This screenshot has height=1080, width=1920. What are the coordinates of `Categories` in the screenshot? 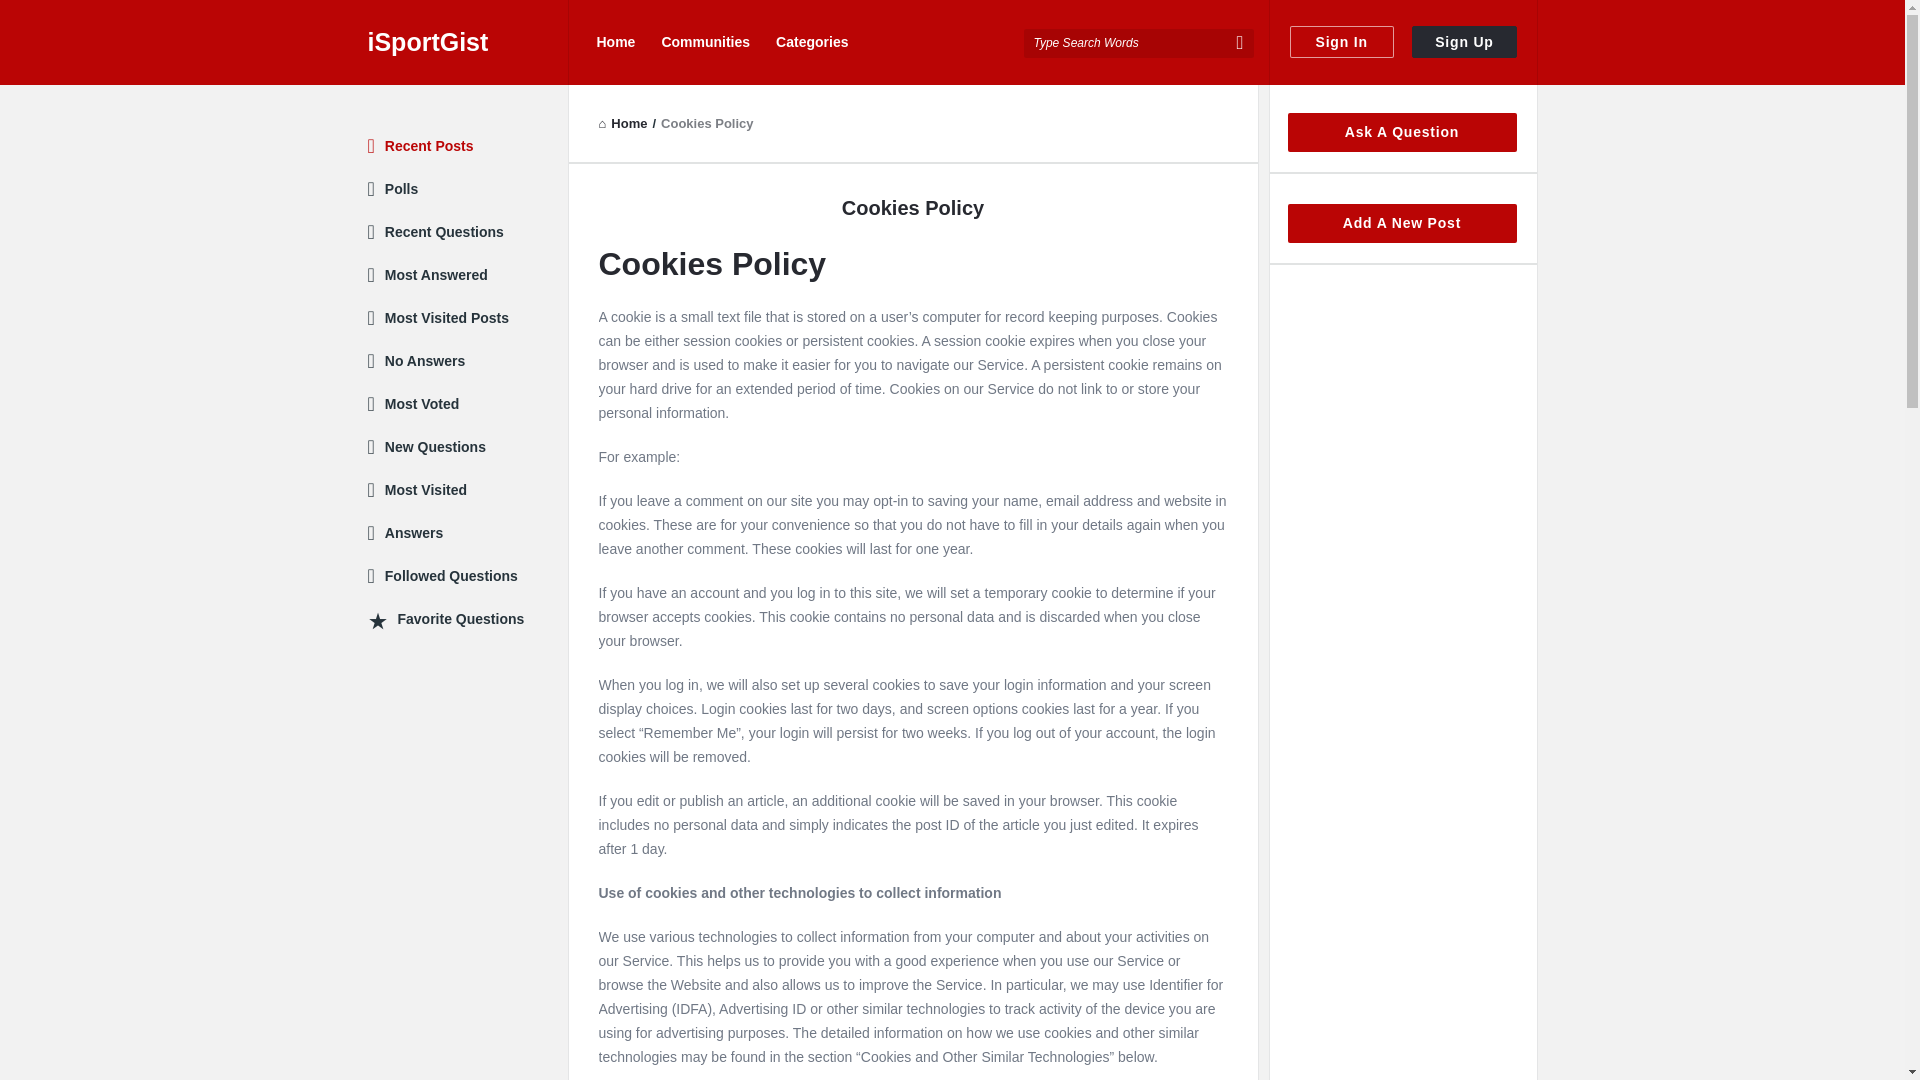 It's located at (812, 42).